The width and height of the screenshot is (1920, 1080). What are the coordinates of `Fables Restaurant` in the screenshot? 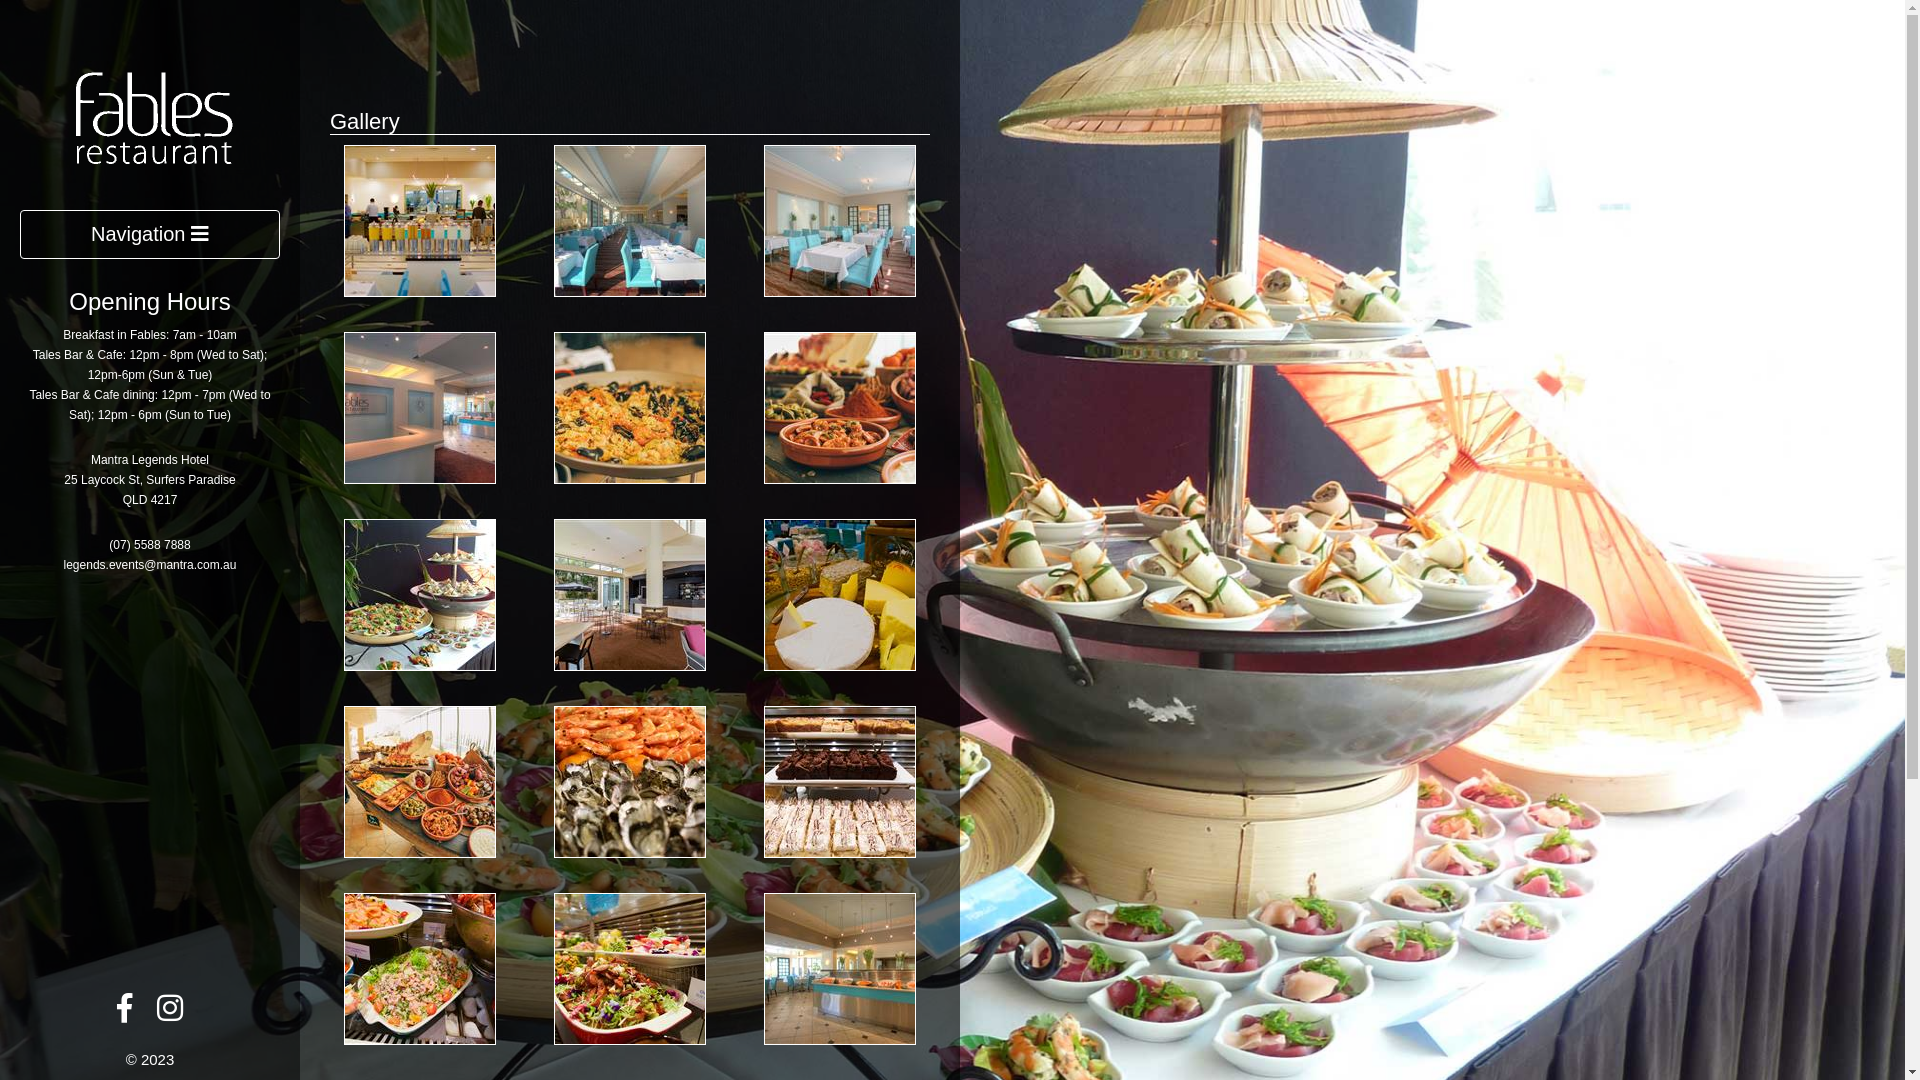 It's located at (150, 114).